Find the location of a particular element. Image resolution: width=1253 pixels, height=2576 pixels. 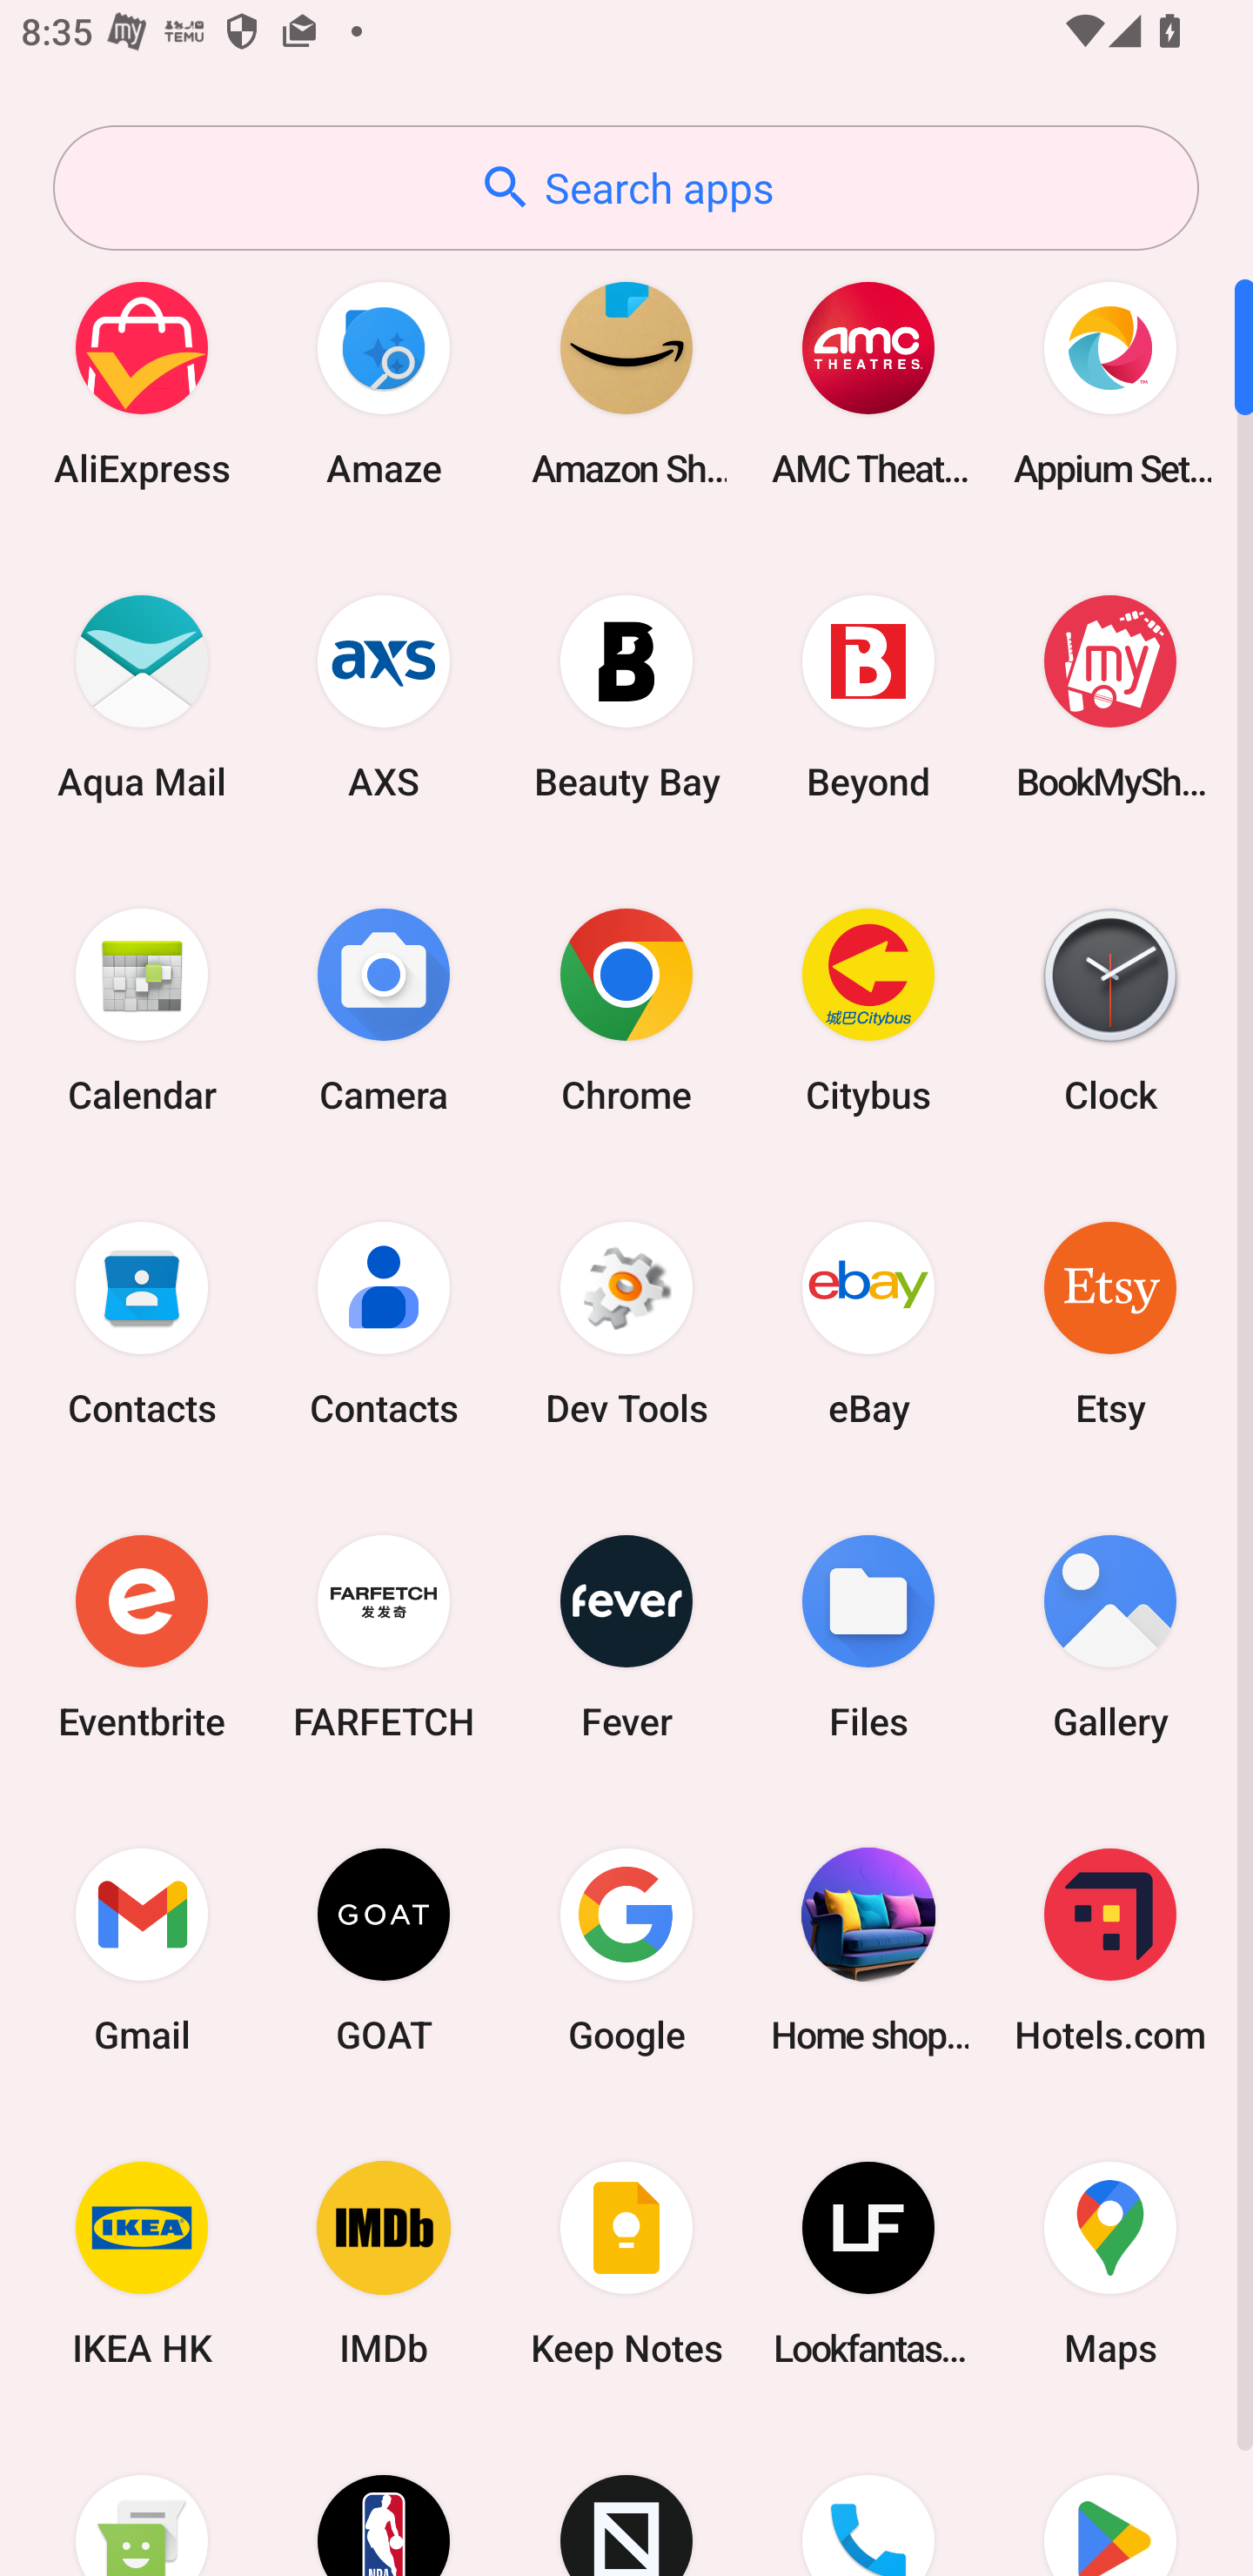

Fever is located at coordinates (626, 1636).